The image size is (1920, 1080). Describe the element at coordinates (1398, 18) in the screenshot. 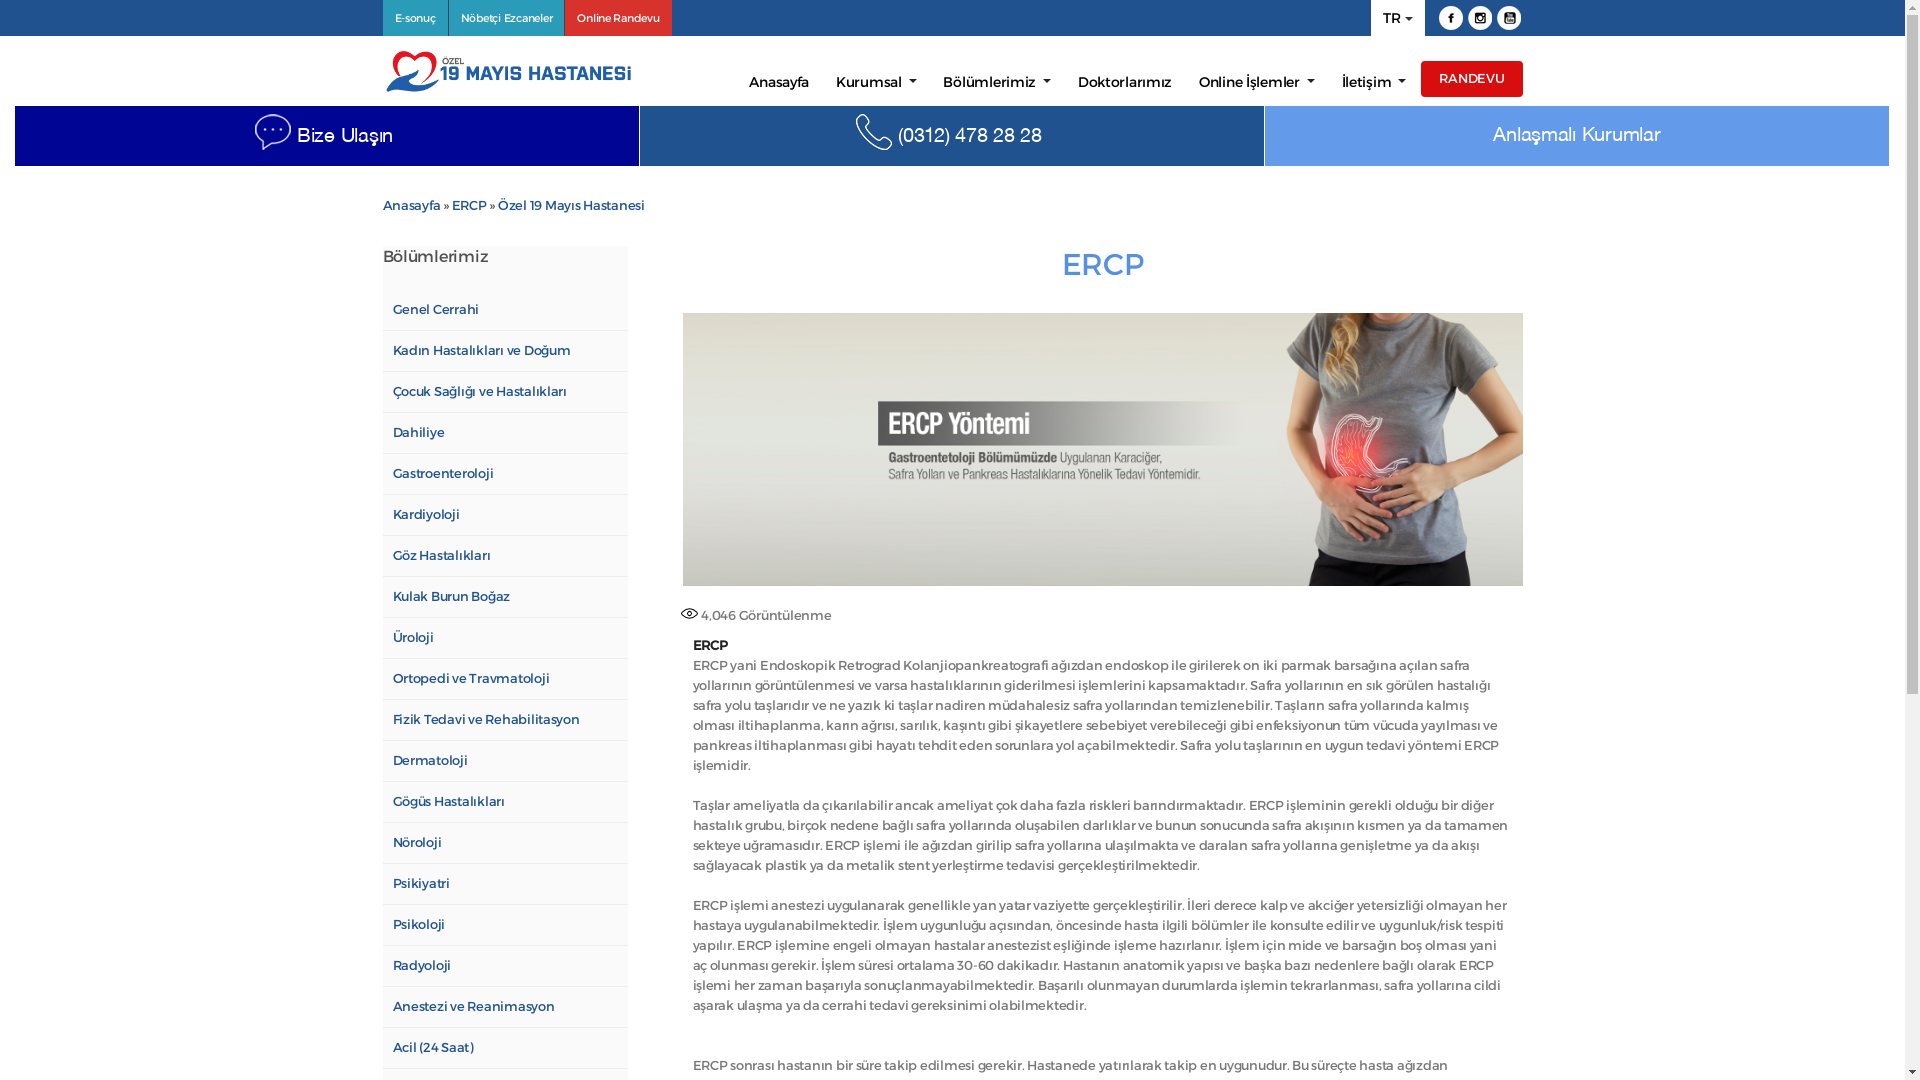

I see `TR` at that location.